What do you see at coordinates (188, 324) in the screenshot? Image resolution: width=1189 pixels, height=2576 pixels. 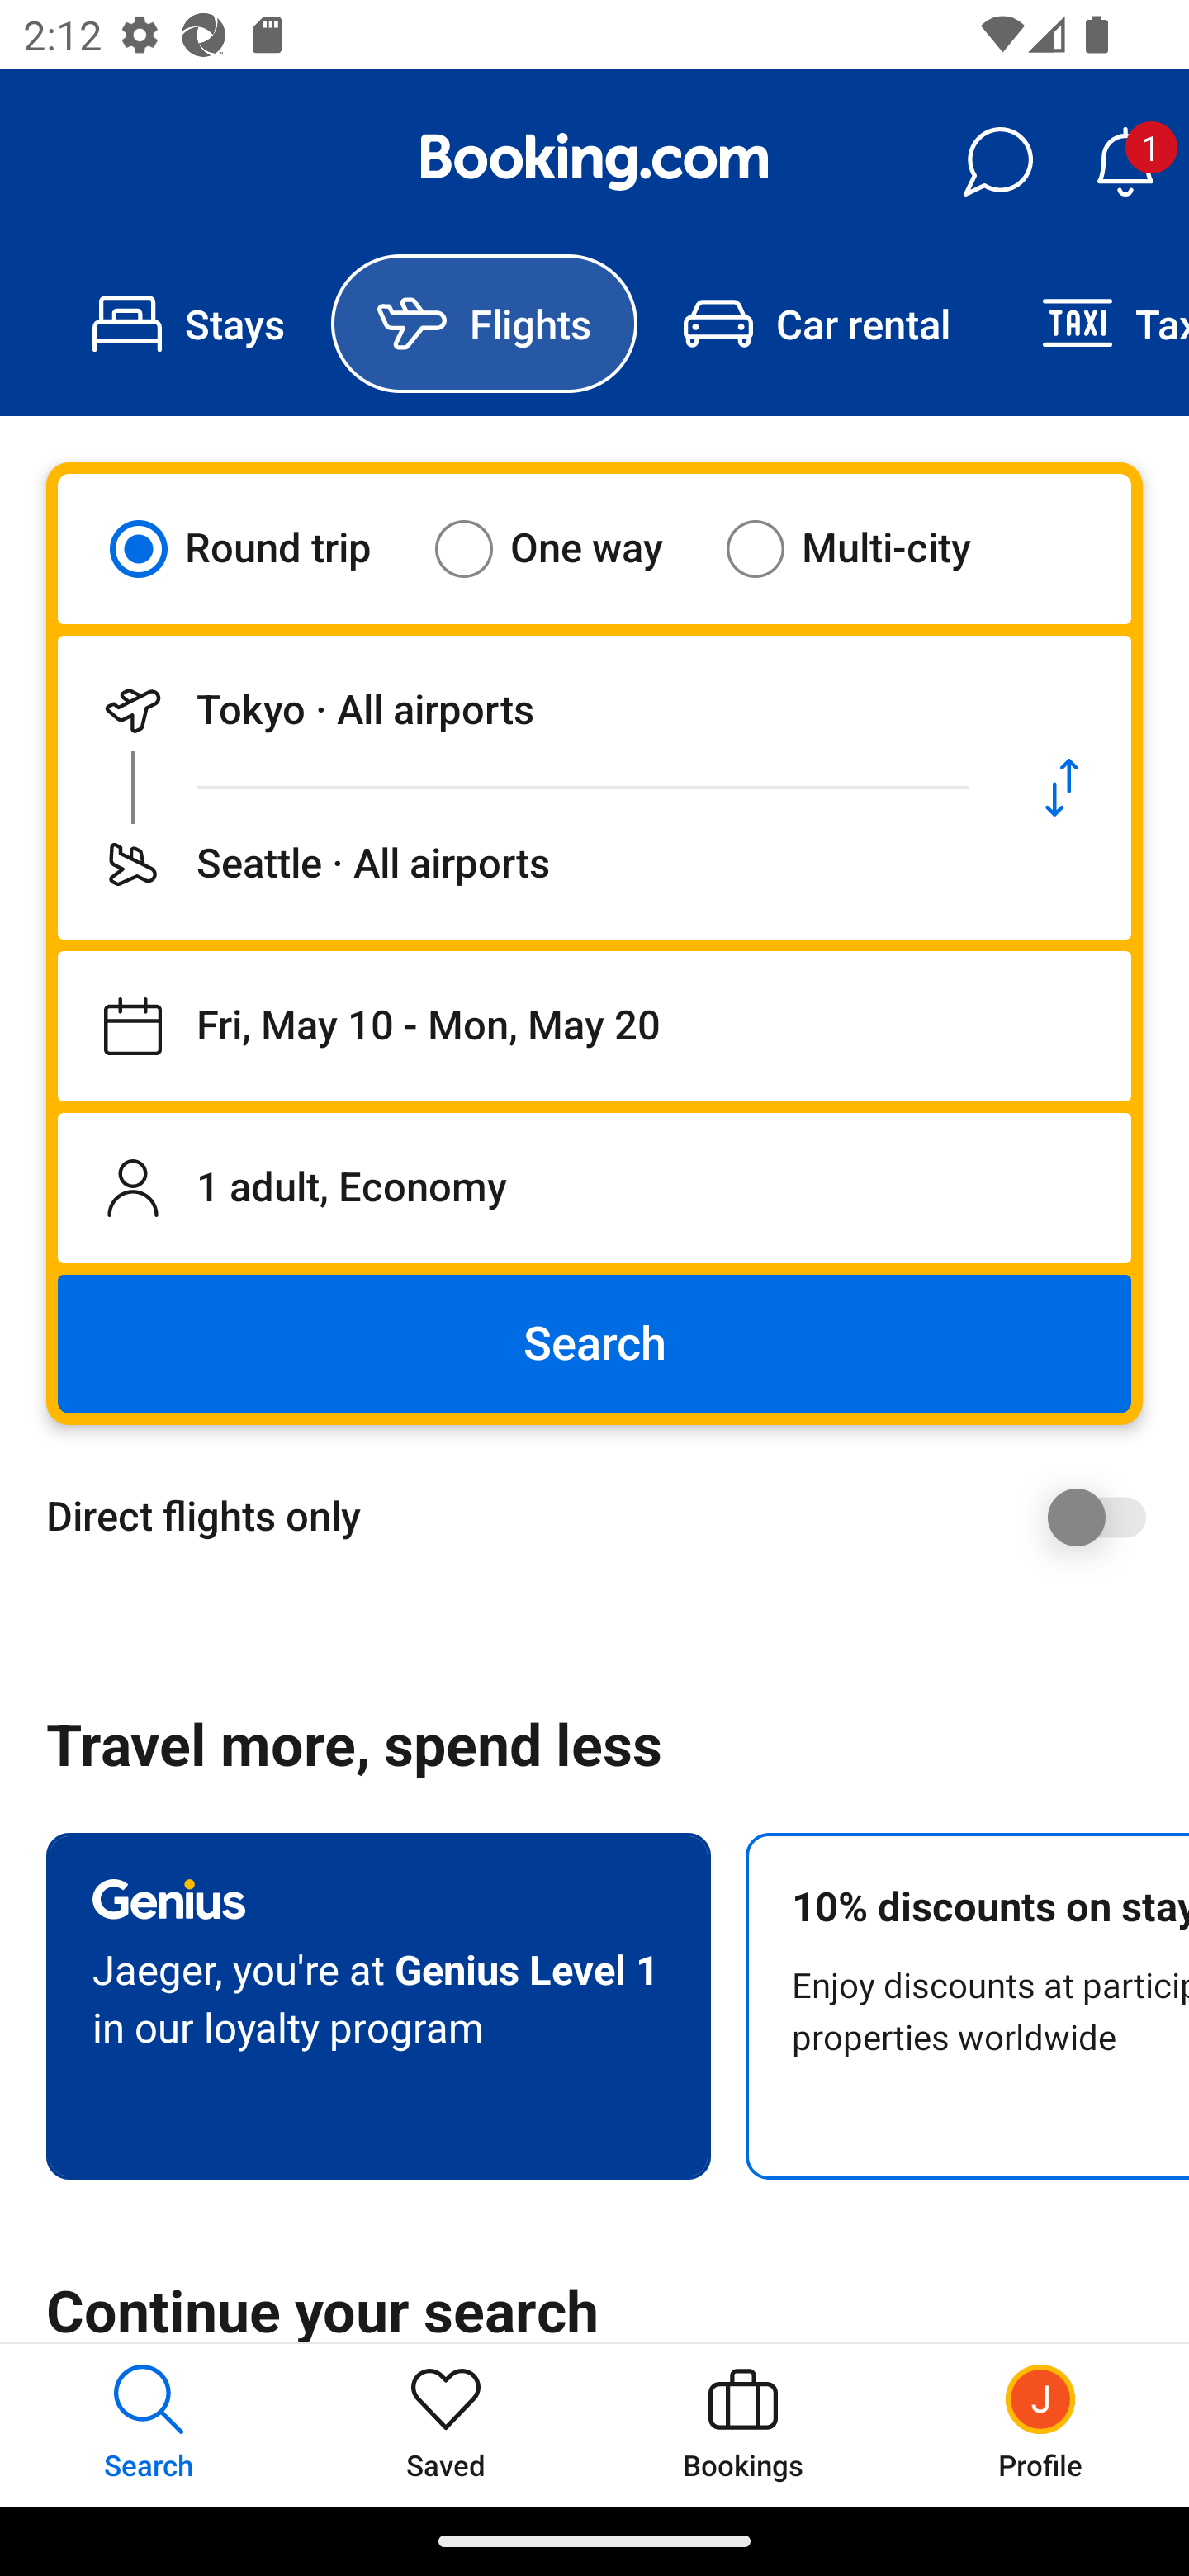 I see `Stays` at bounding box center [188, 324].